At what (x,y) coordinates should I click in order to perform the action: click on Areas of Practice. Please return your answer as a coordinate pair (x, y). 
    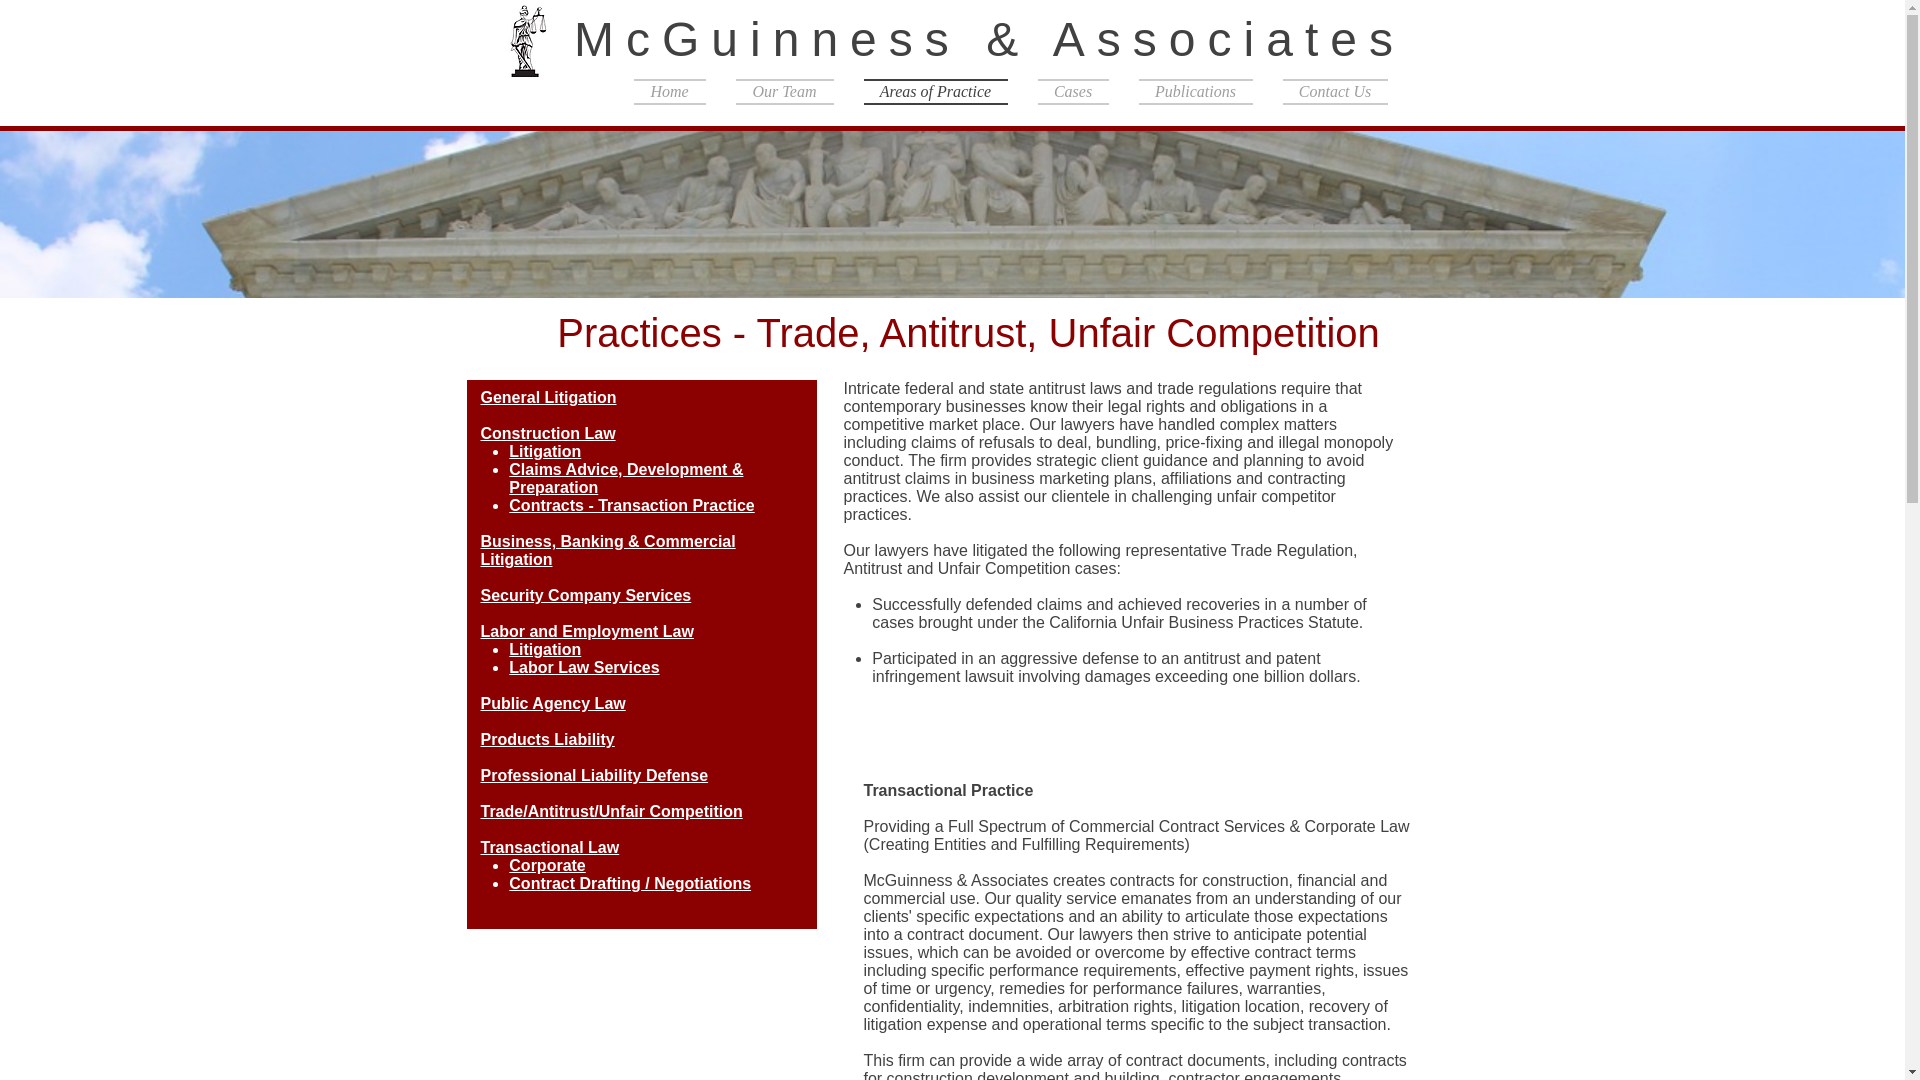
    Looking at the image, I should click on (934, 91).